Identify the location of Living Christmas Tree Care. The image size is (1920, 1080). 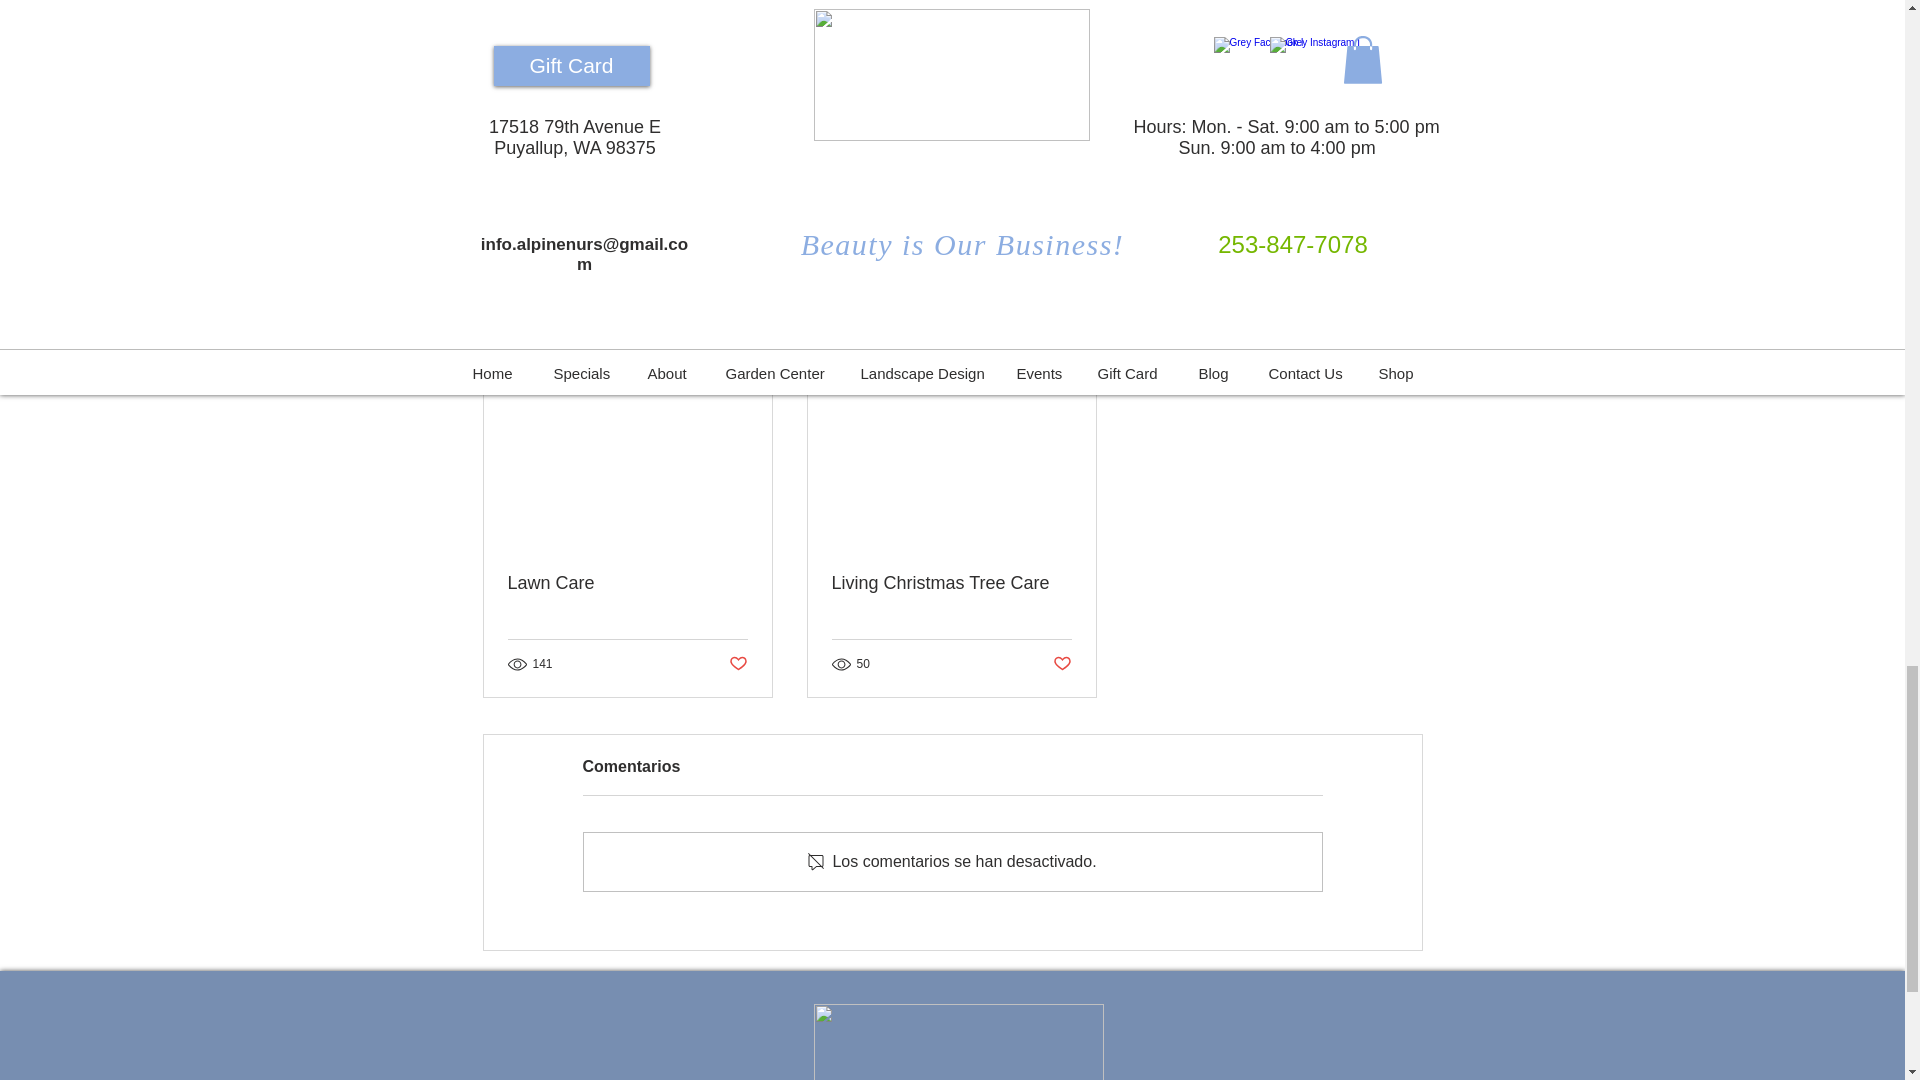
(628, 584).